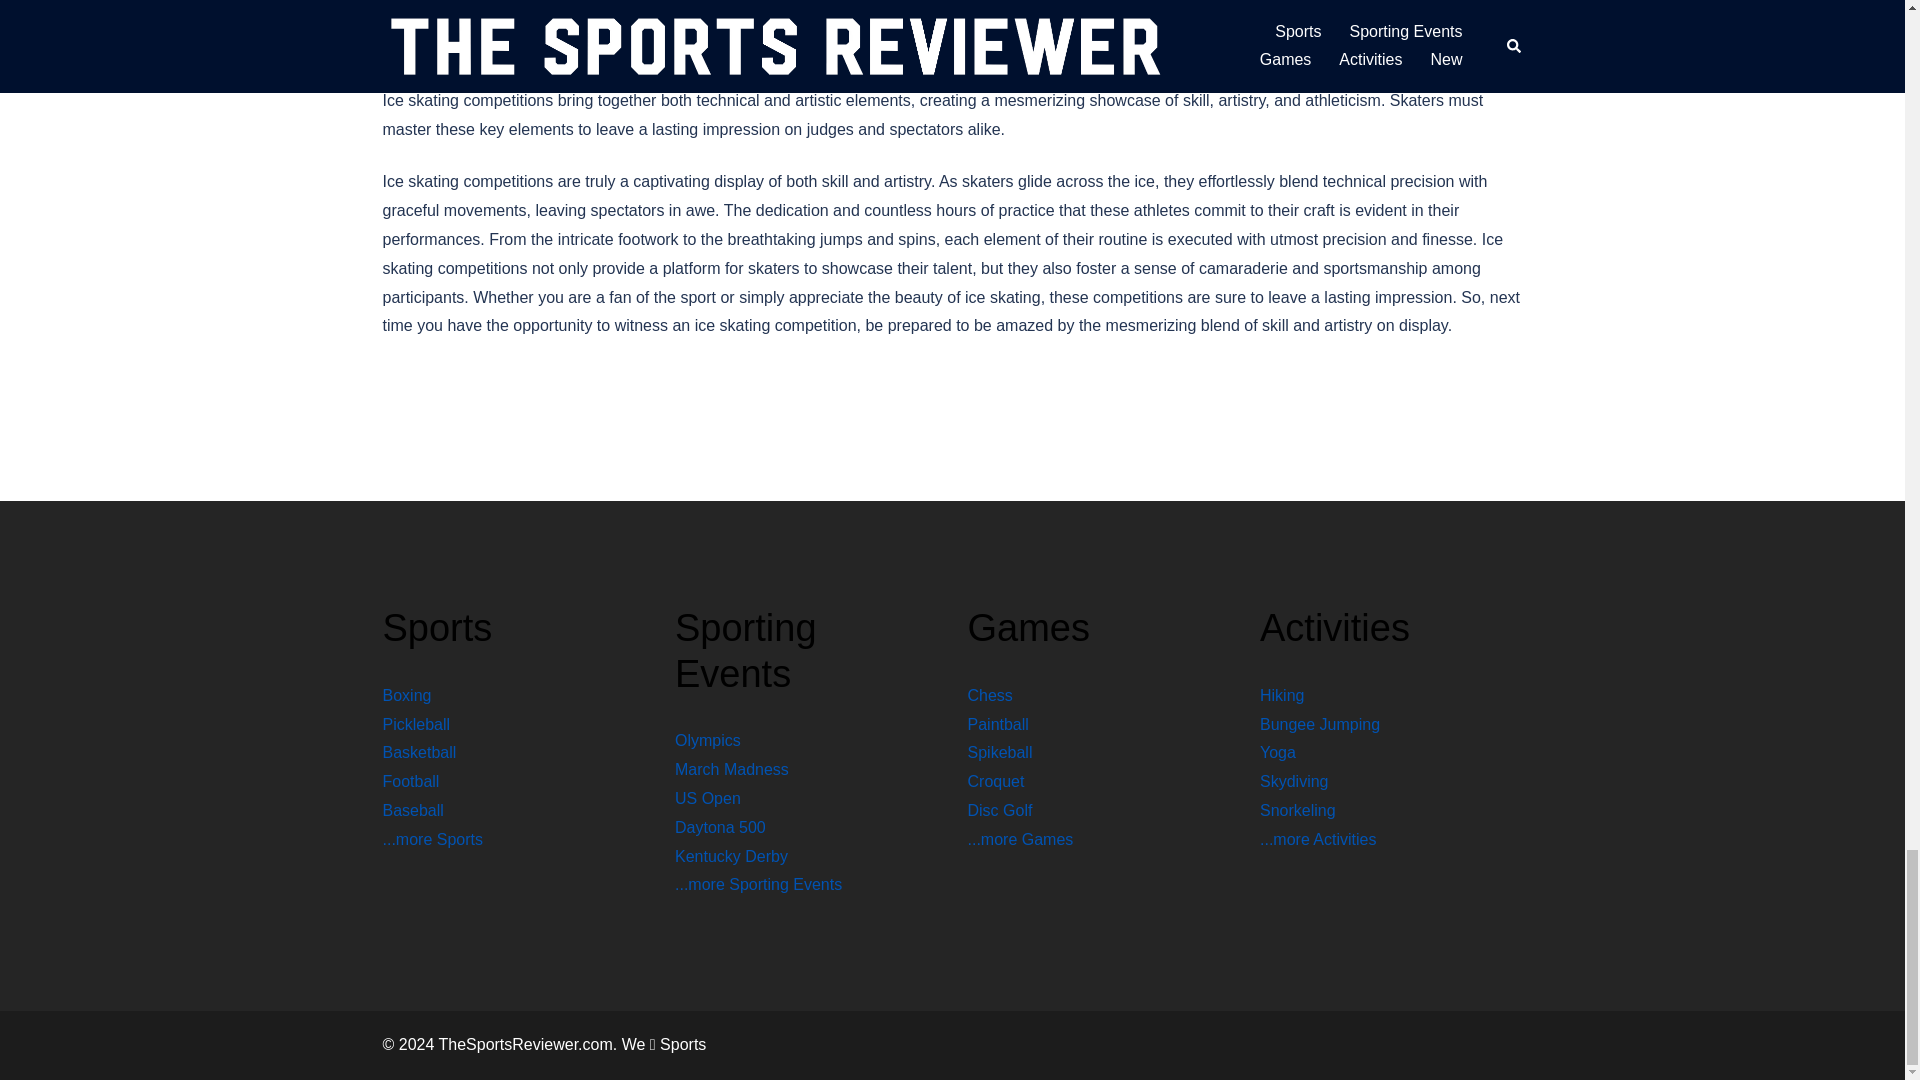 The image size is (1920, 1080). Describe the element at coordinates (708, 798) in the screenshot. I see `US Open` at that location.